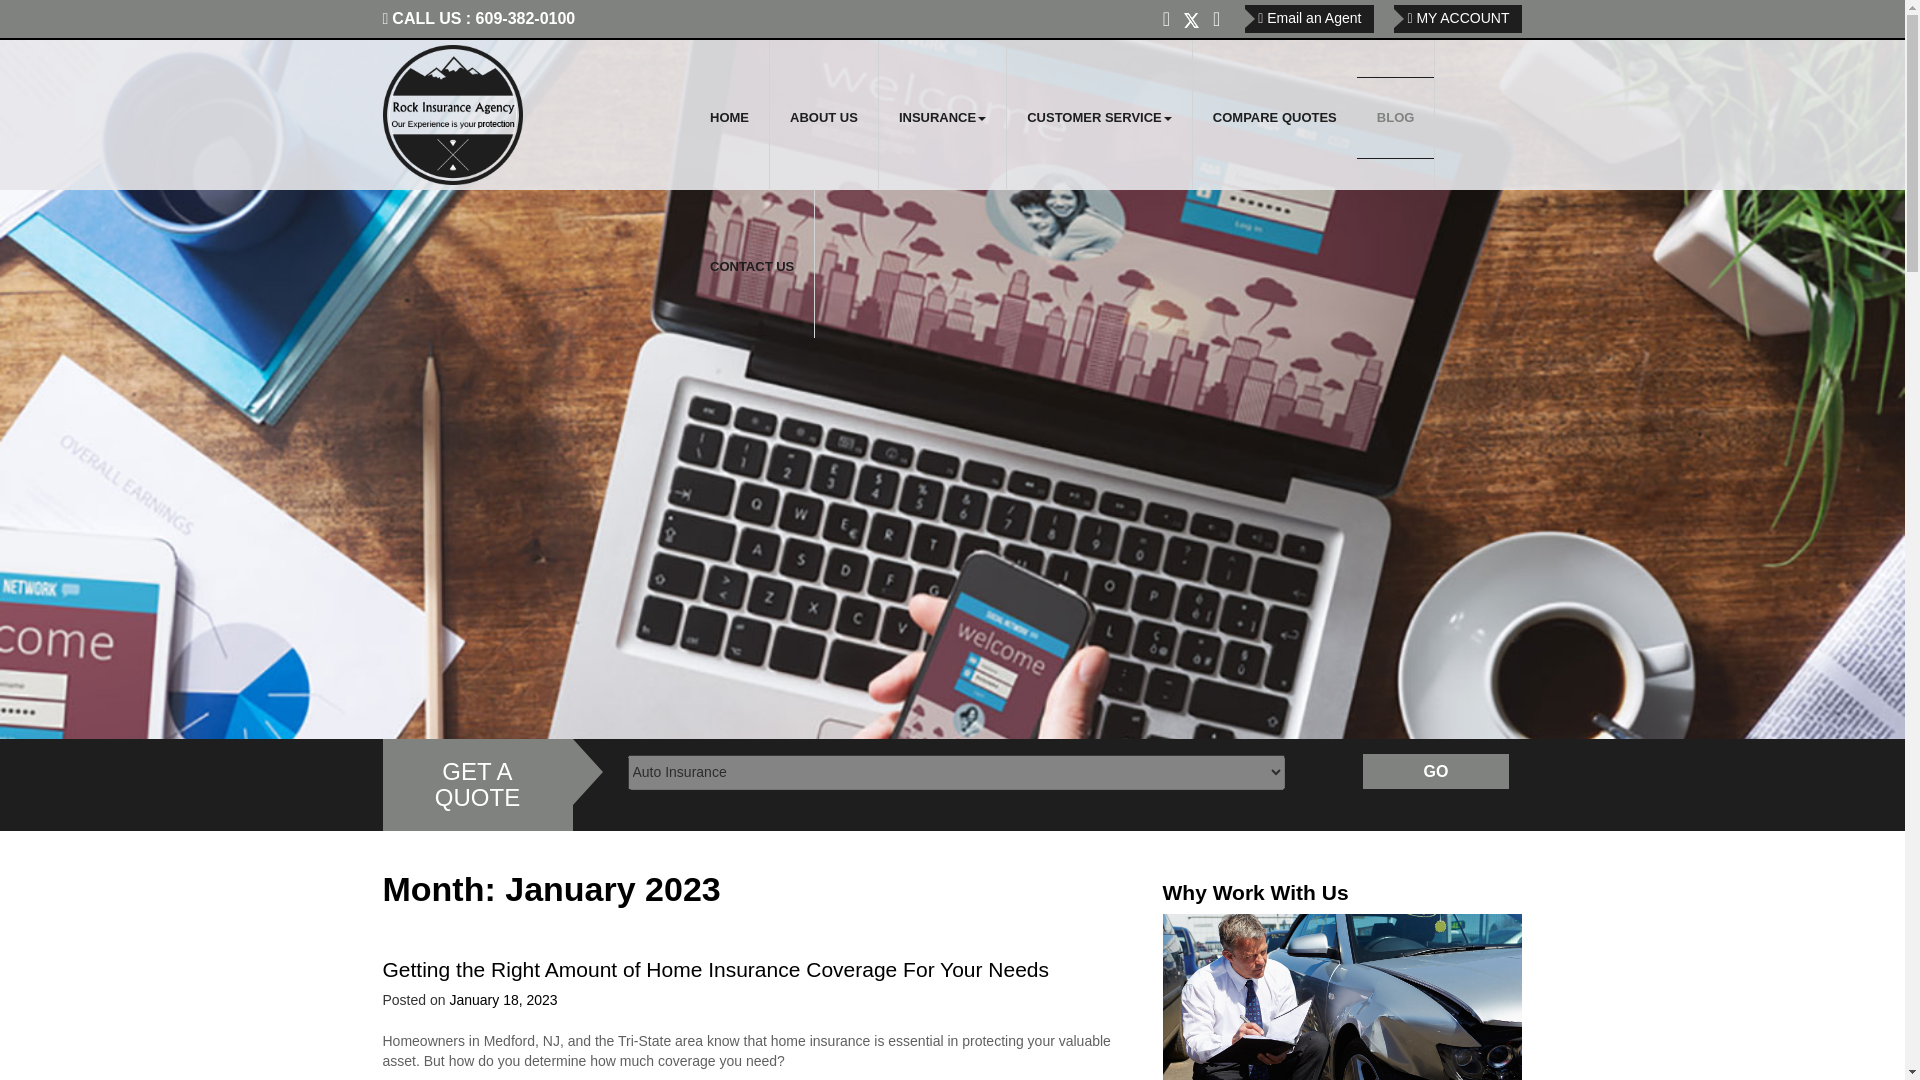 This screenshot has width=1920, height=1080. Describe the element at coordinates (1458, 19) in the screenshot. I see `My Account` at that location.